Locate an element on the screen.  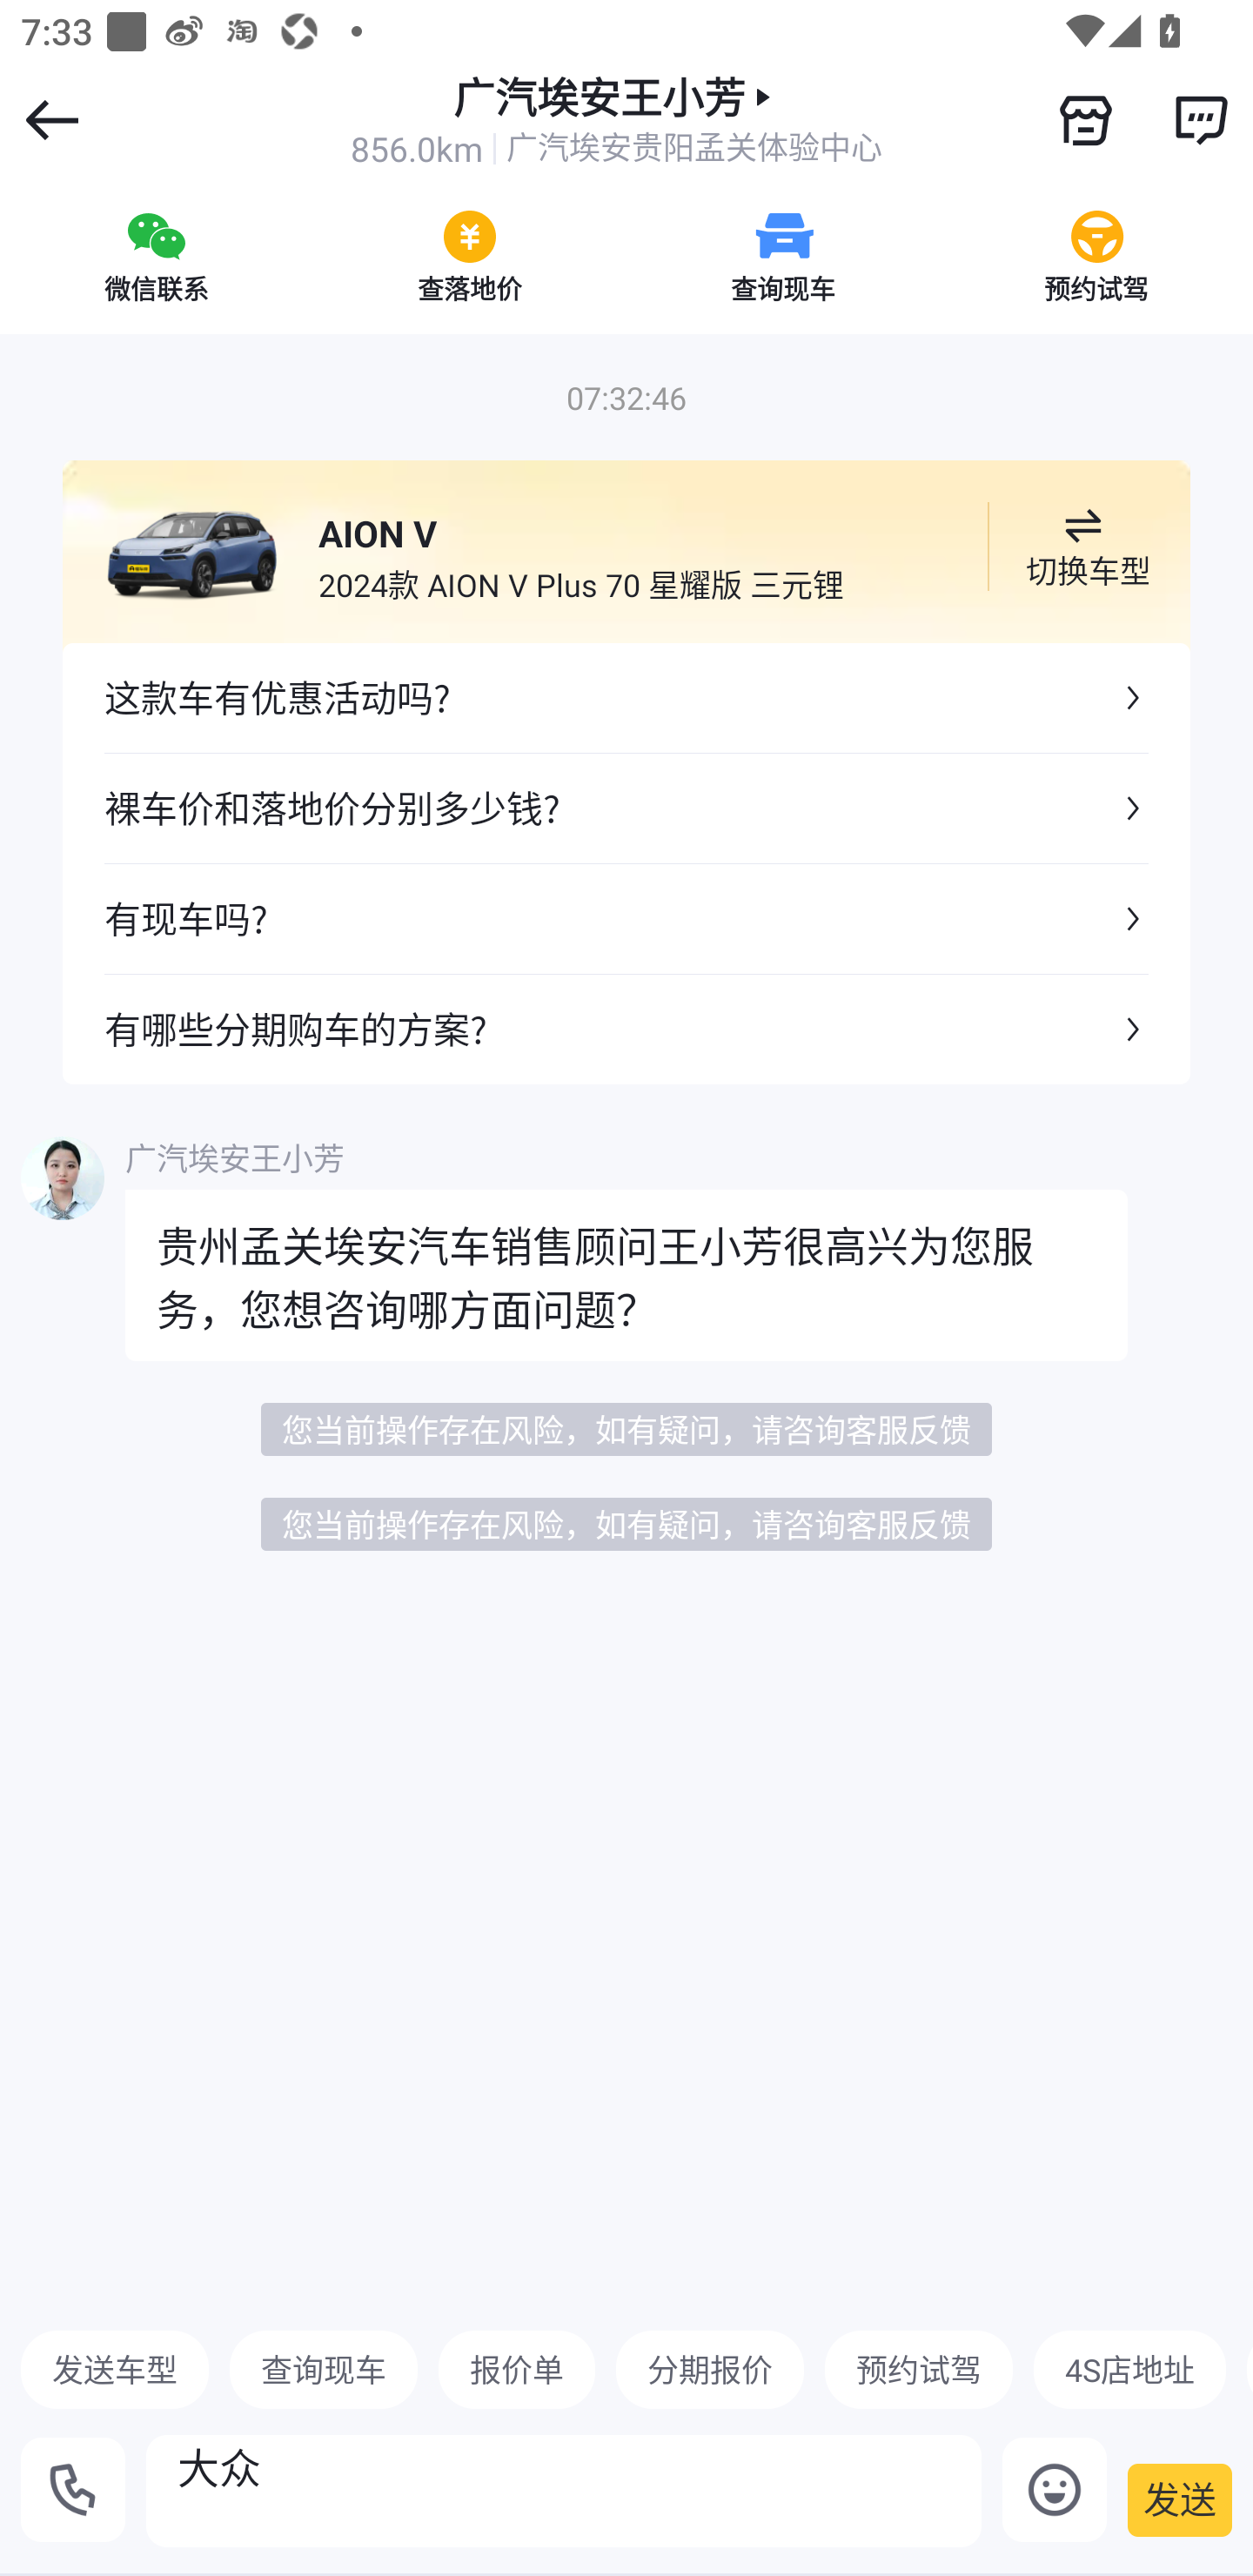
查询现车 is located at coordinates (783, 256).